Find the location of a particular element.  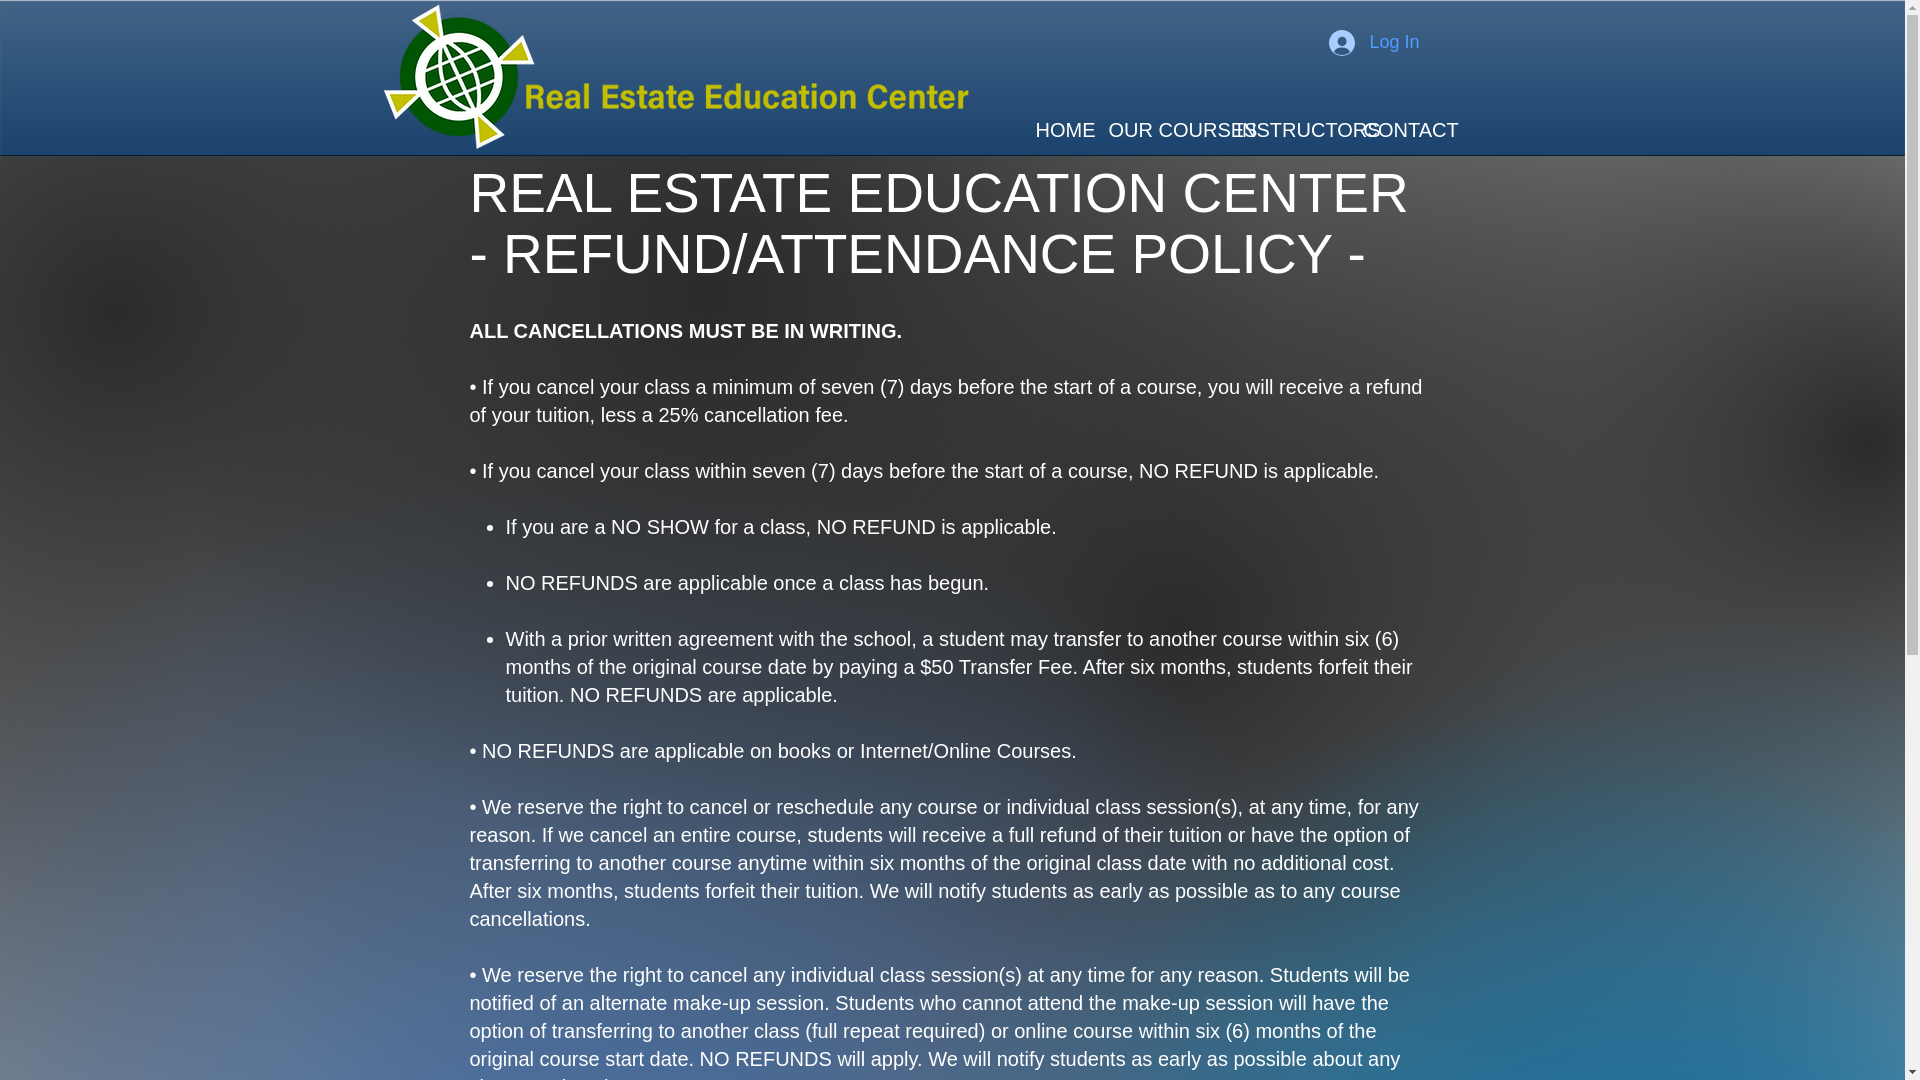

CONTACT is located at coordinates (1394, 129).